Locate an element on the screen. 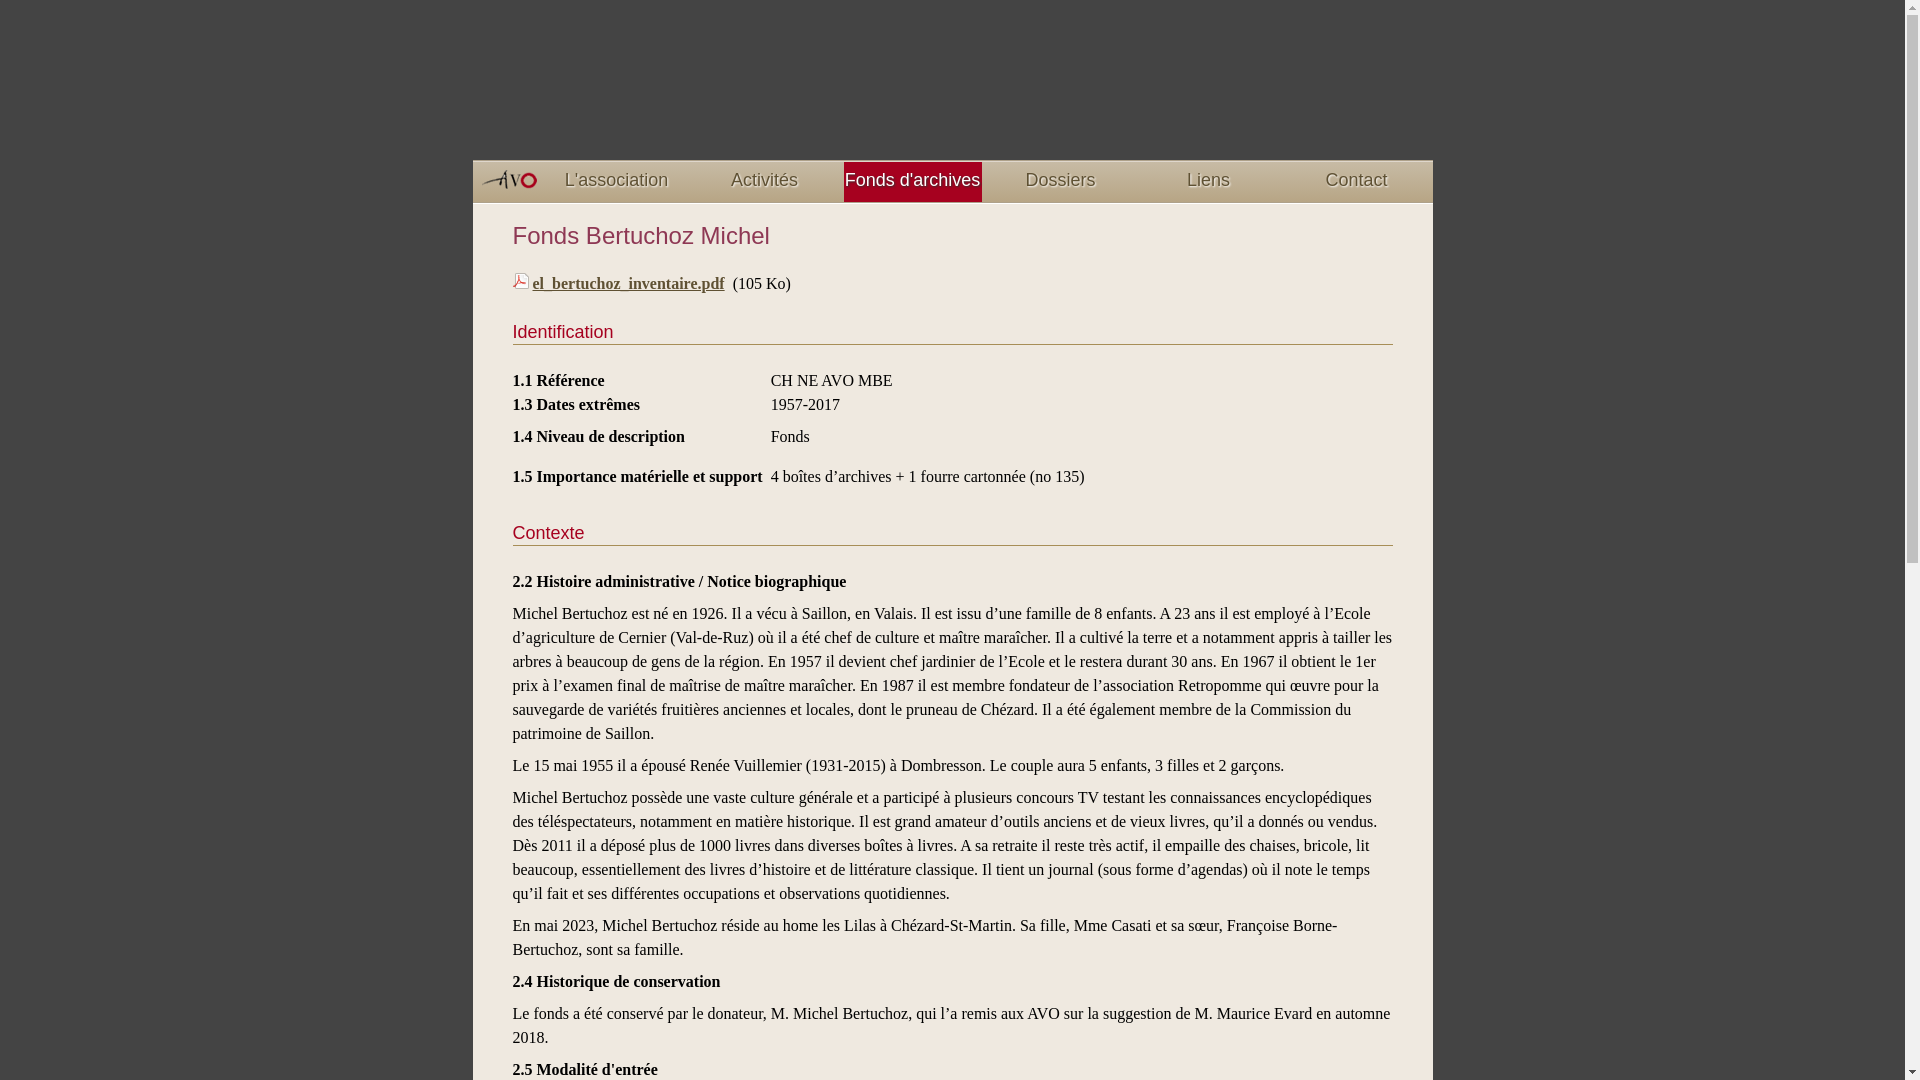 This screenshot has height=1080, width=1920. Accueil is located at coordinates (952, 92).